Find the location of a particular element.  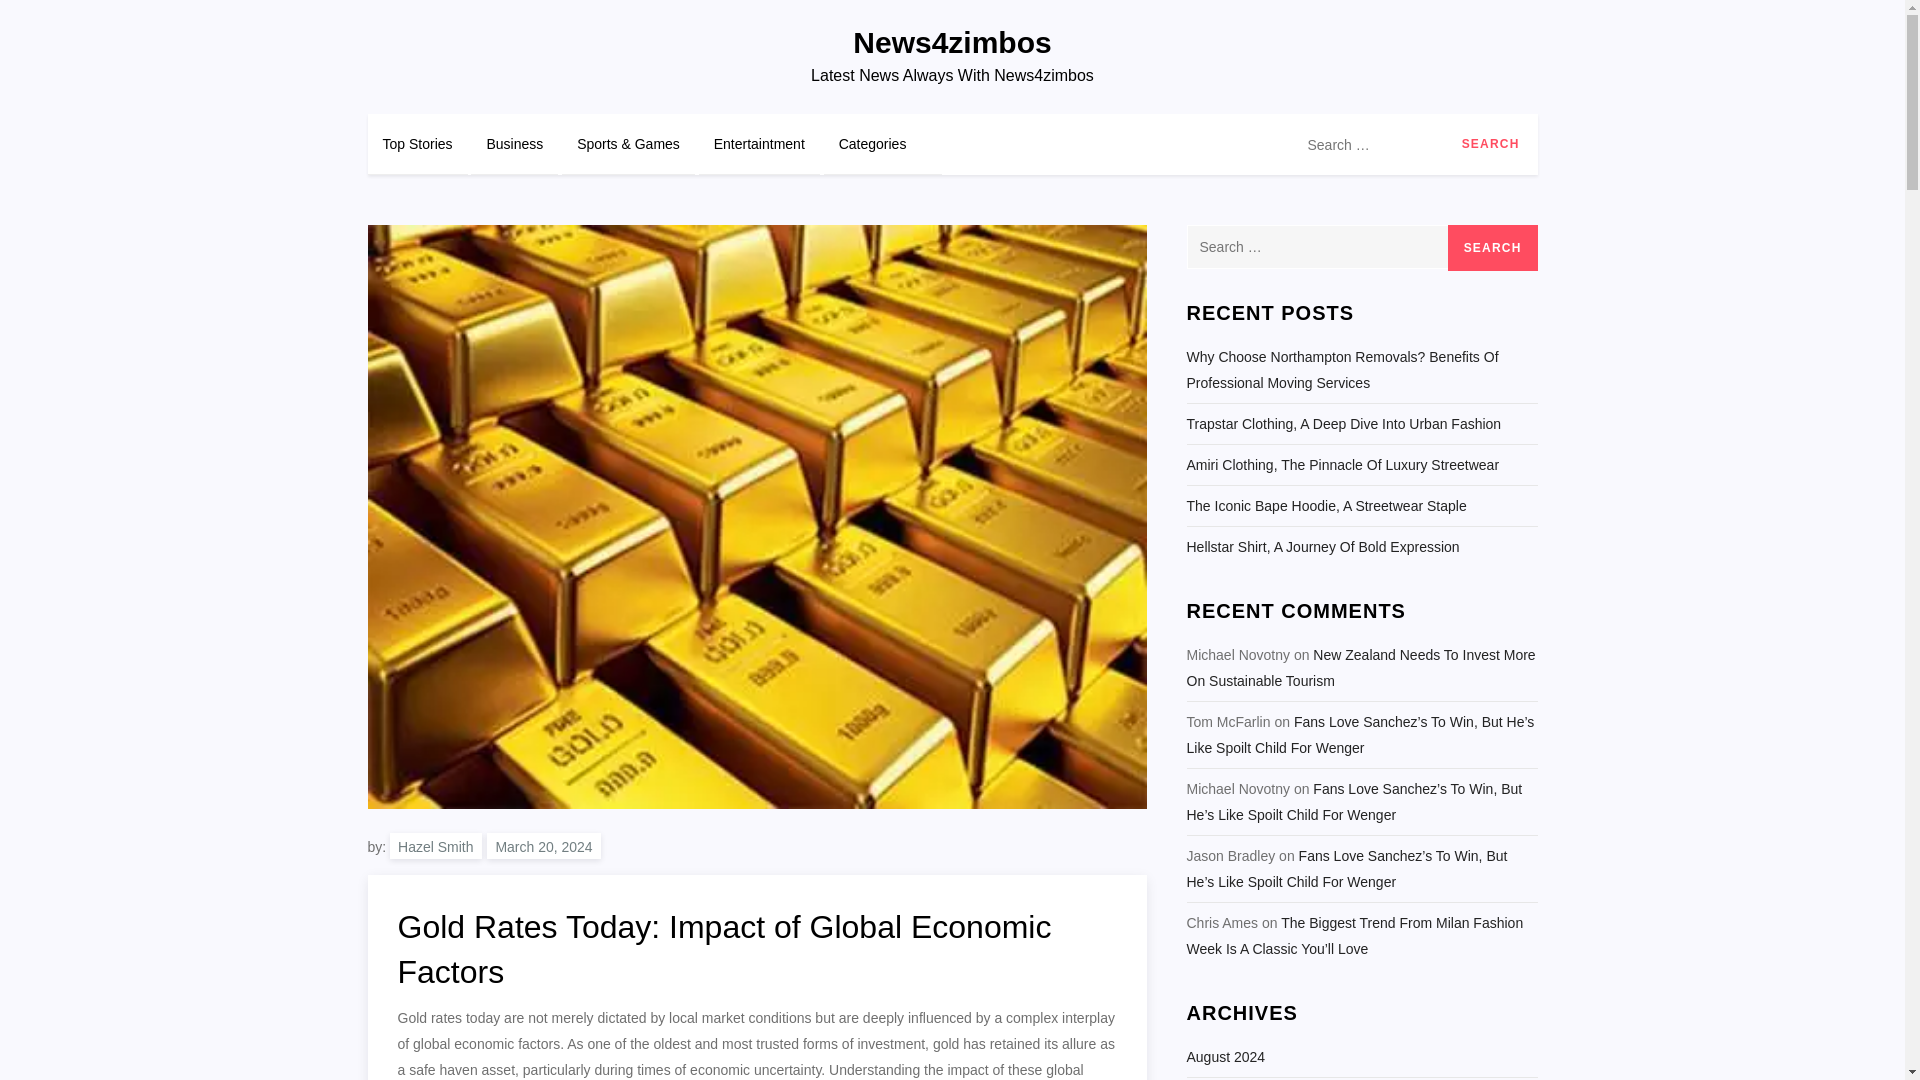

Categories is located at coordinates (882, 144).